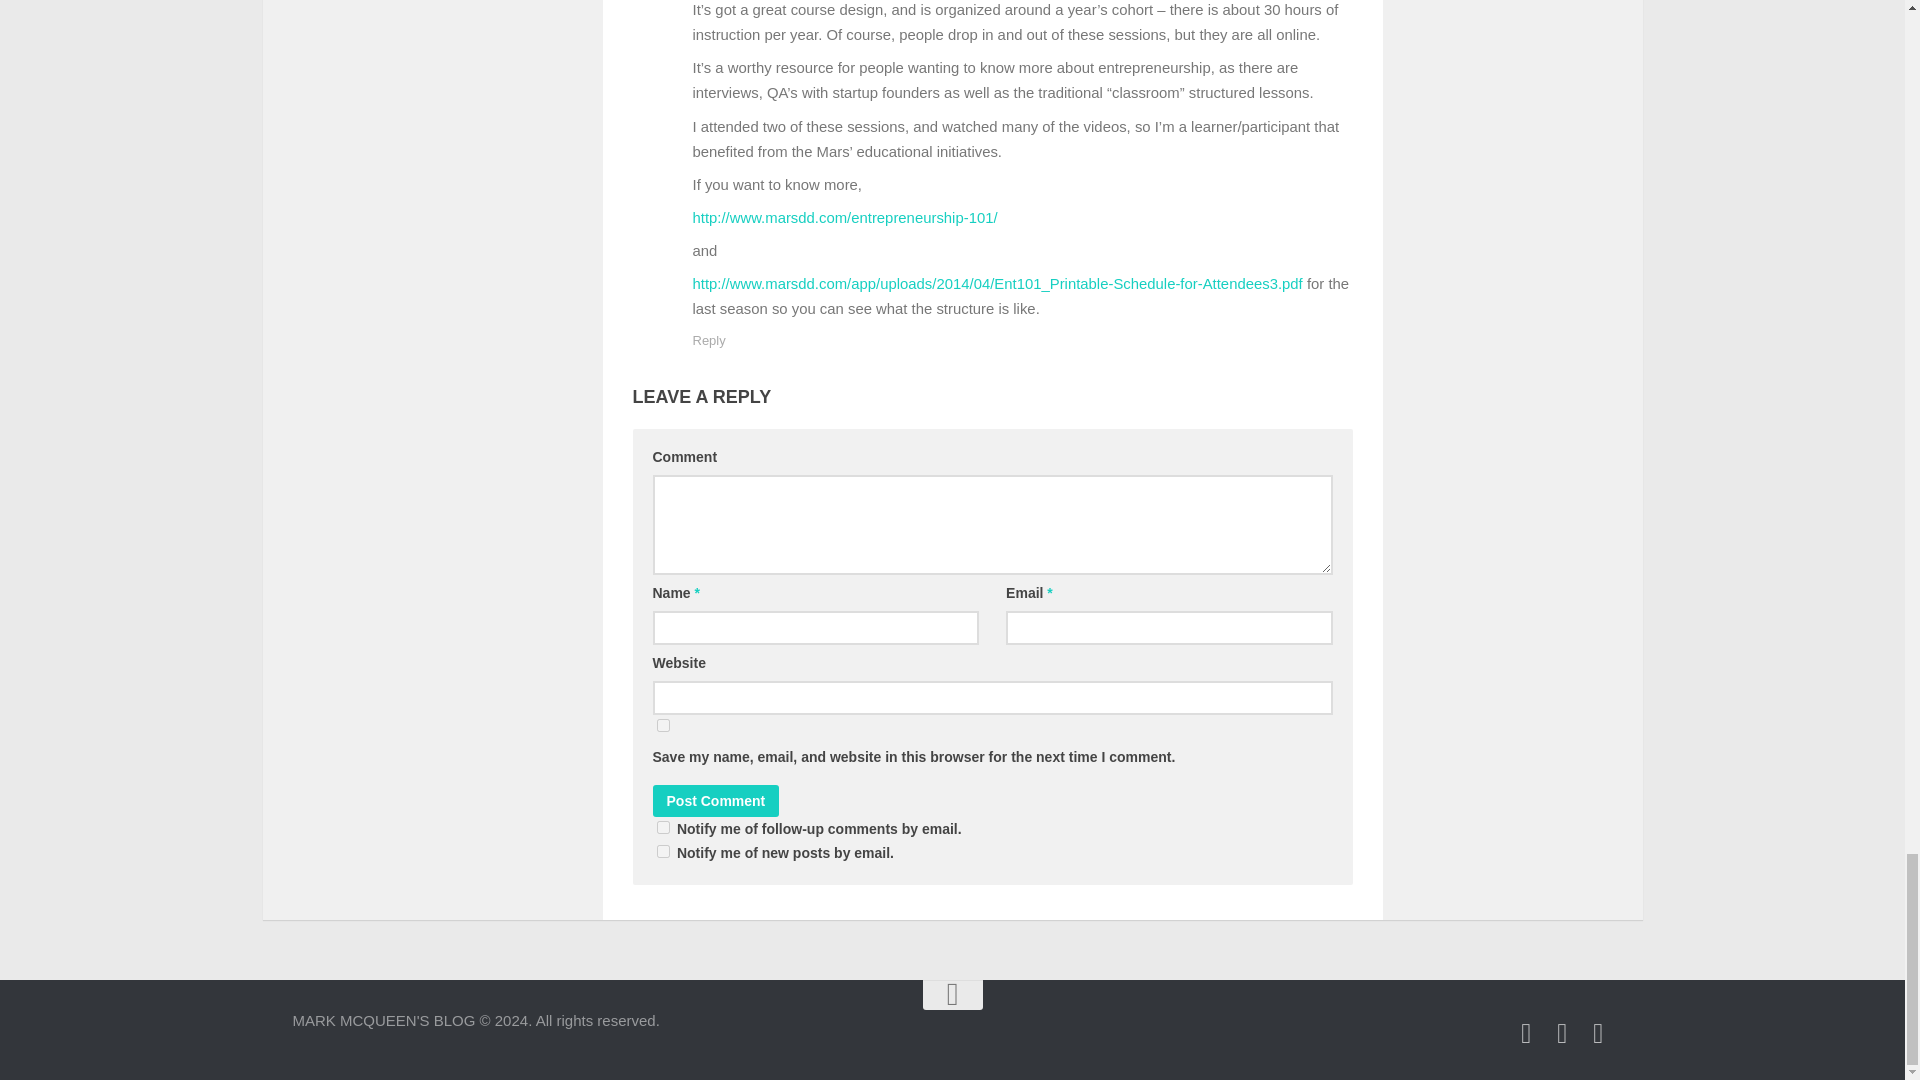 The width and height of the screenshot is (1920, 1080). What do you see at coordinates (1598, 1033) in the screenshot?
I see `Subscribe to MARK MCQUEEN'S BLOG` at bounding box center [1598, 1033].